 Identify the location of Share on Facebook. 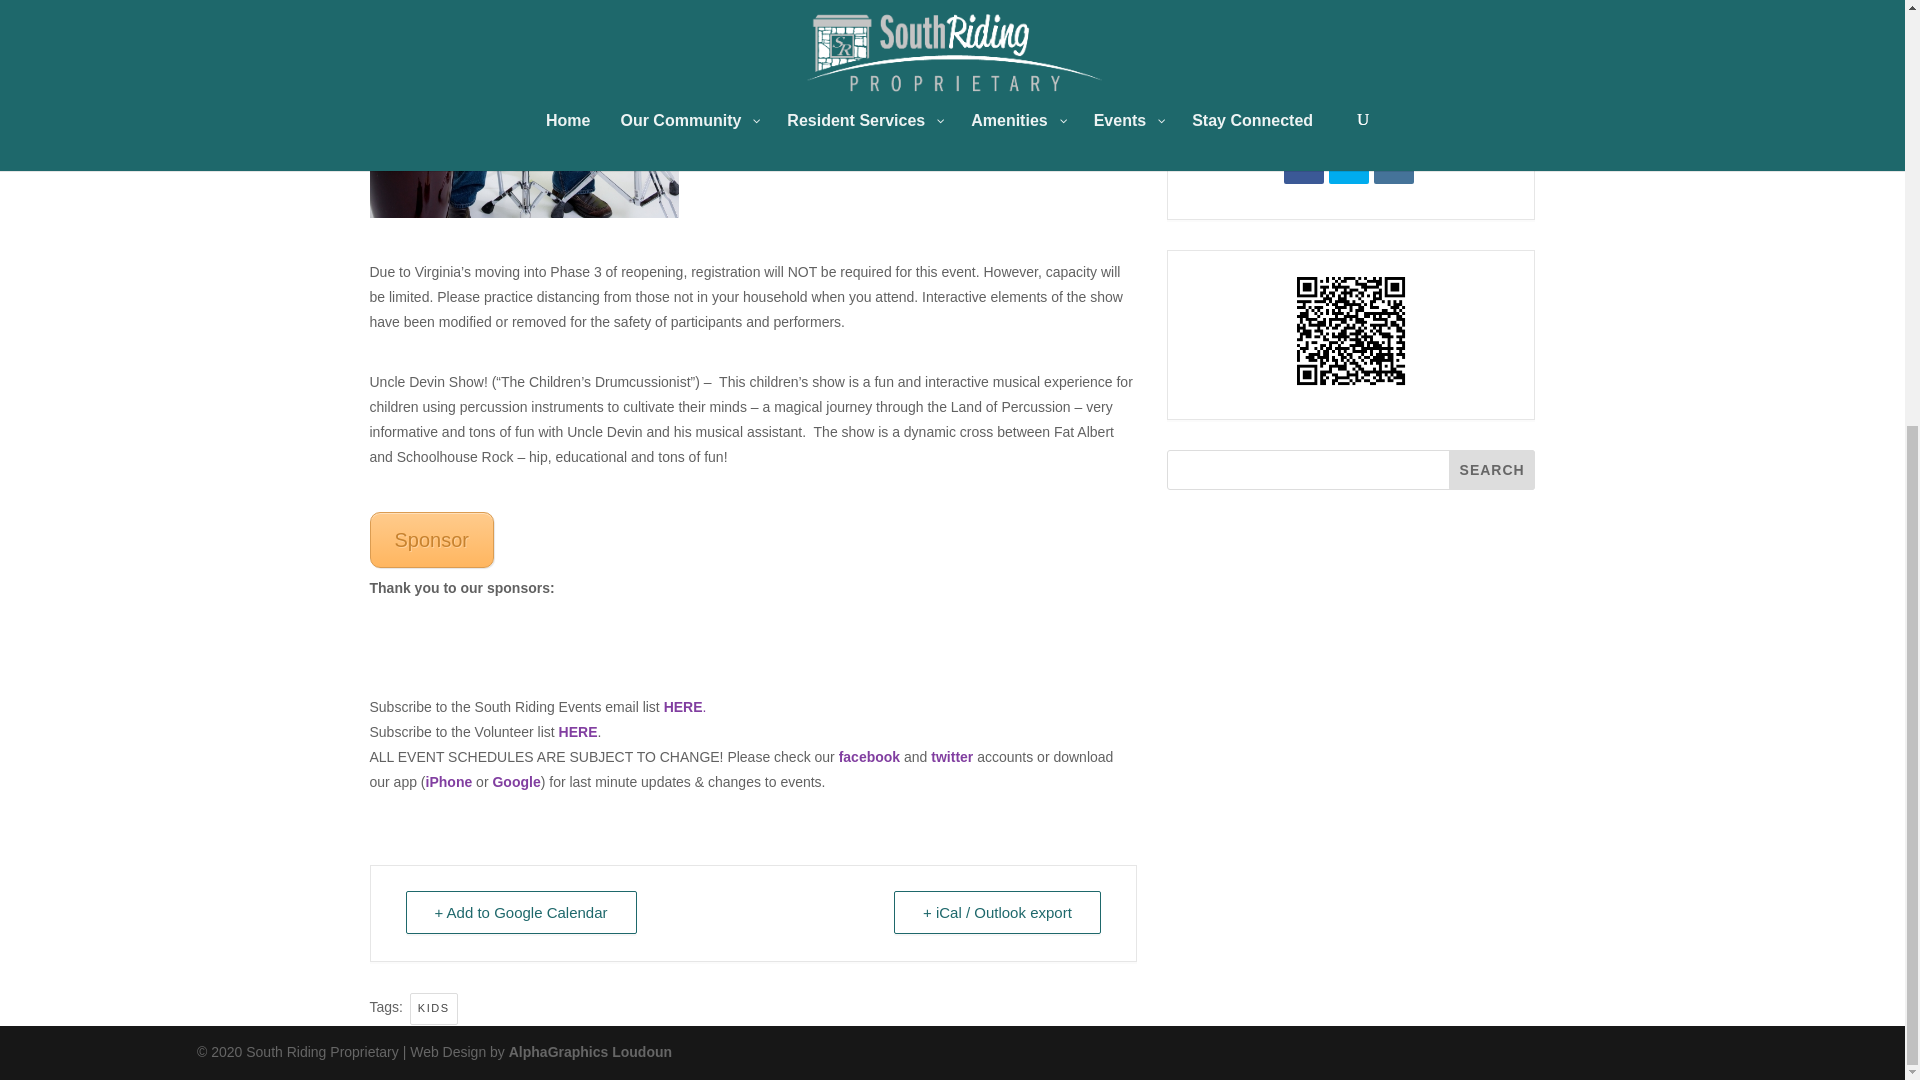
(1304, 163).